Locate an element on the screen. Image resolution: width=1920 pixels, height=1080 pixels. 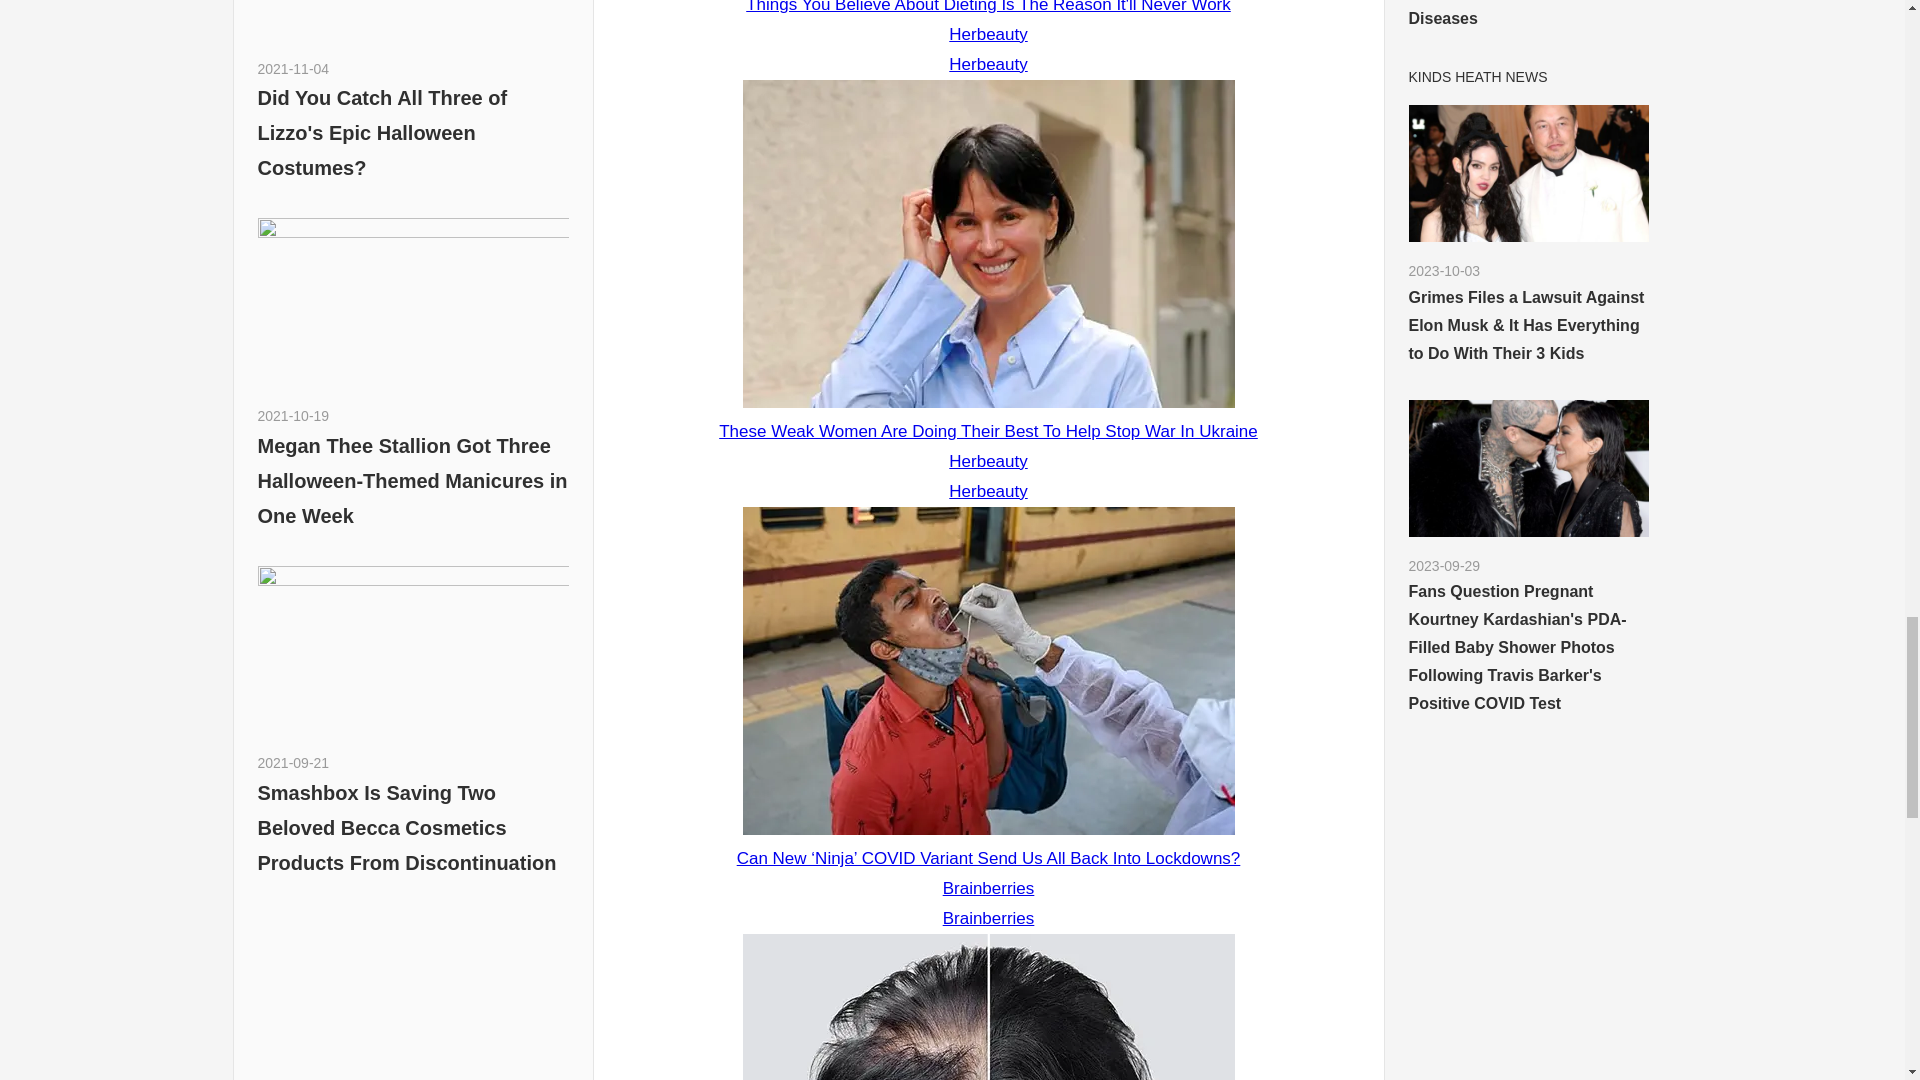
2021-10-19 is located at coordinates (294, 416).